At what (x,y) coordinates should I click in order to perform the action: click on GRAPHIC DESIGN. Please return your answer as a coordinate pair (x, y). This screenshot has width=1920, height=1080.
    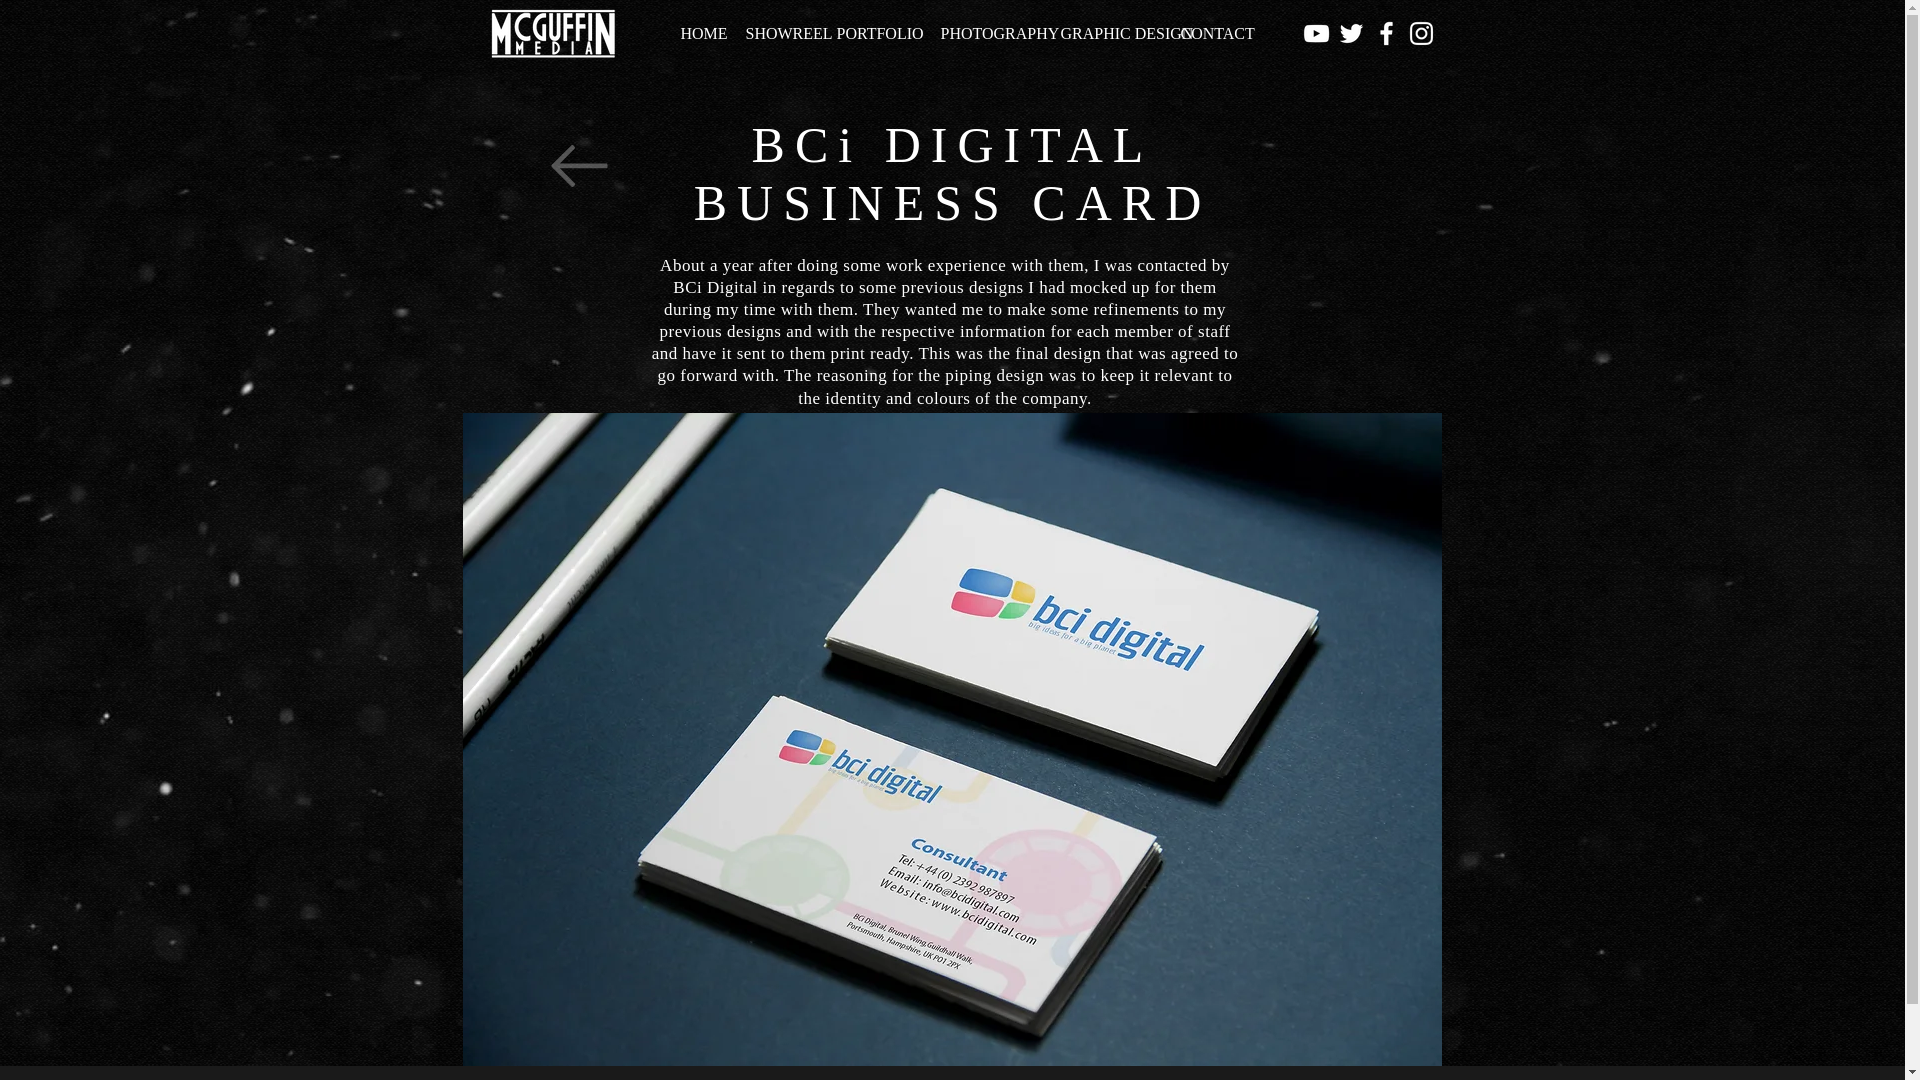
    Looking at the image, I should click on (1106, 34).